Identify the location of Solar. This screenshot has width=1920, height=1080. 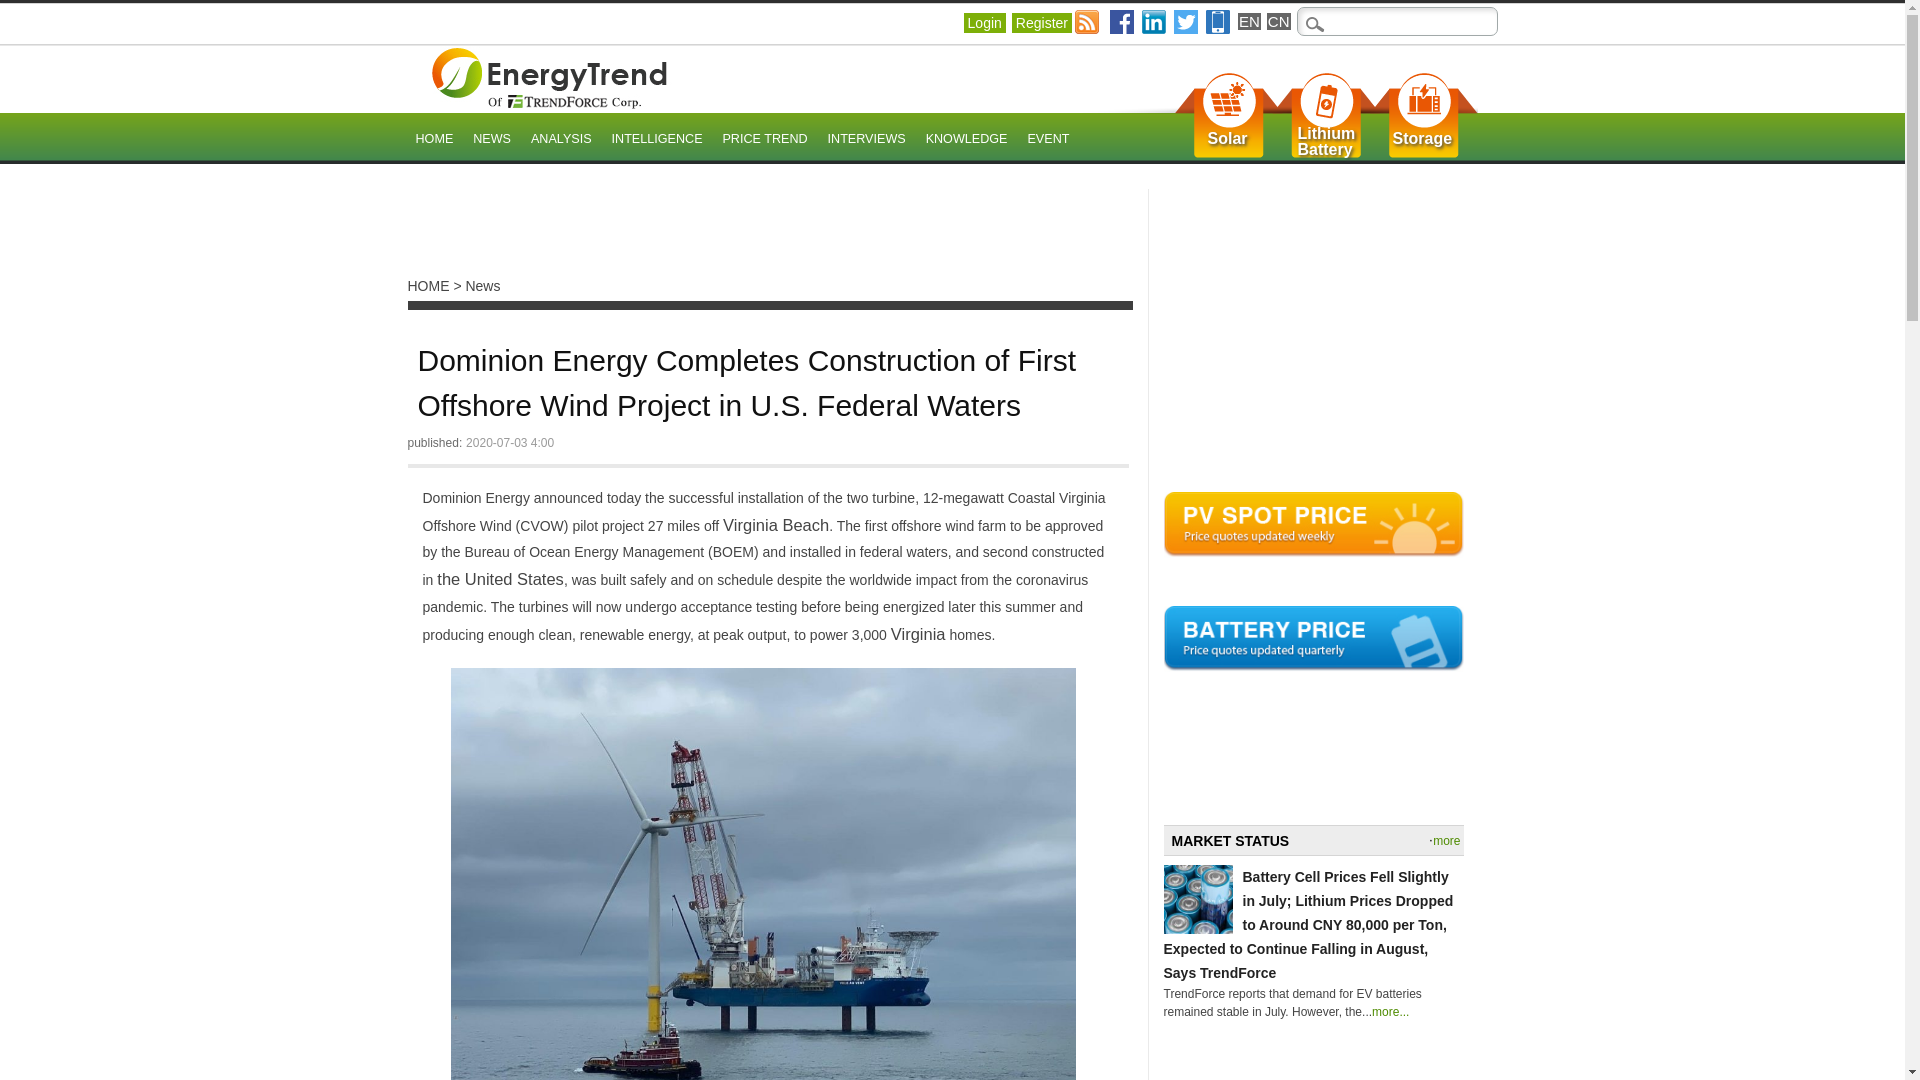
(1228, 138).